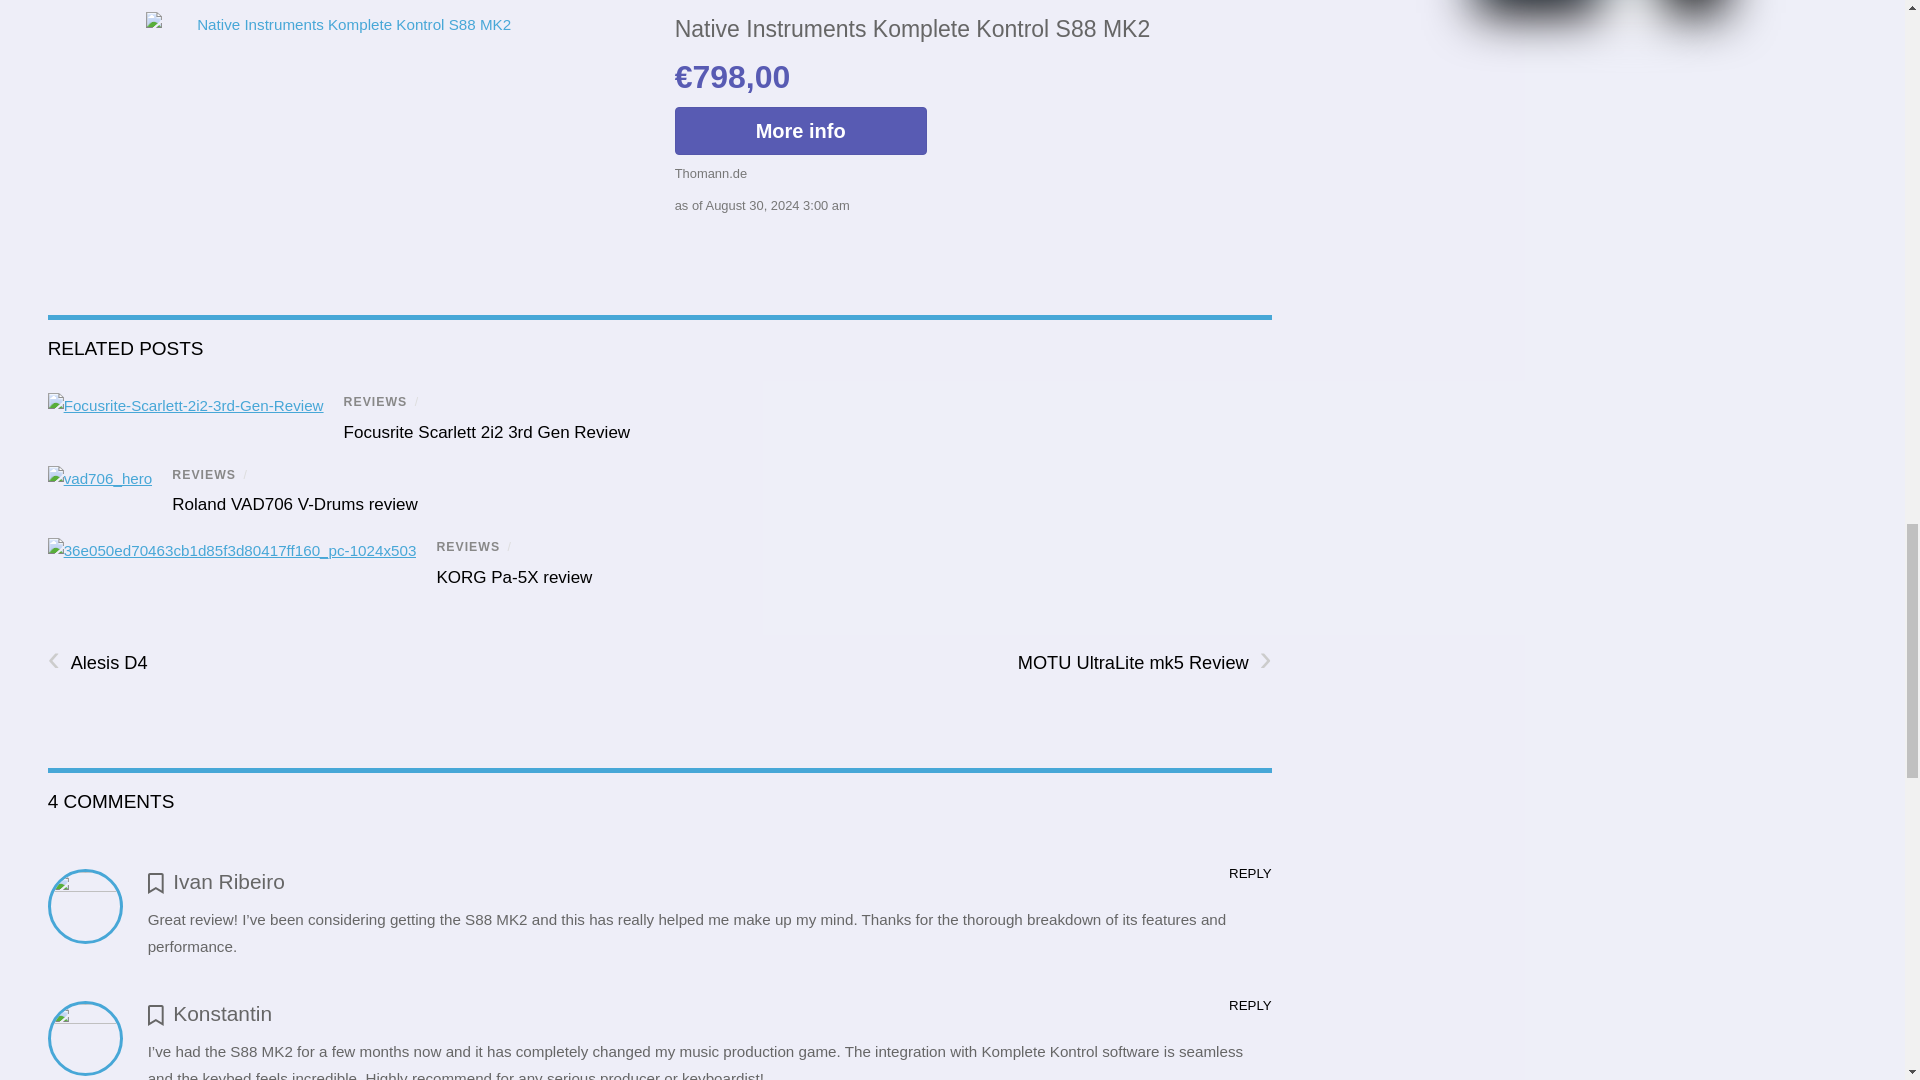 The image size is (1920, 1080). Describe the element at coordinates (1250, 874) in the screenshot. I see `REPLY` at that location.